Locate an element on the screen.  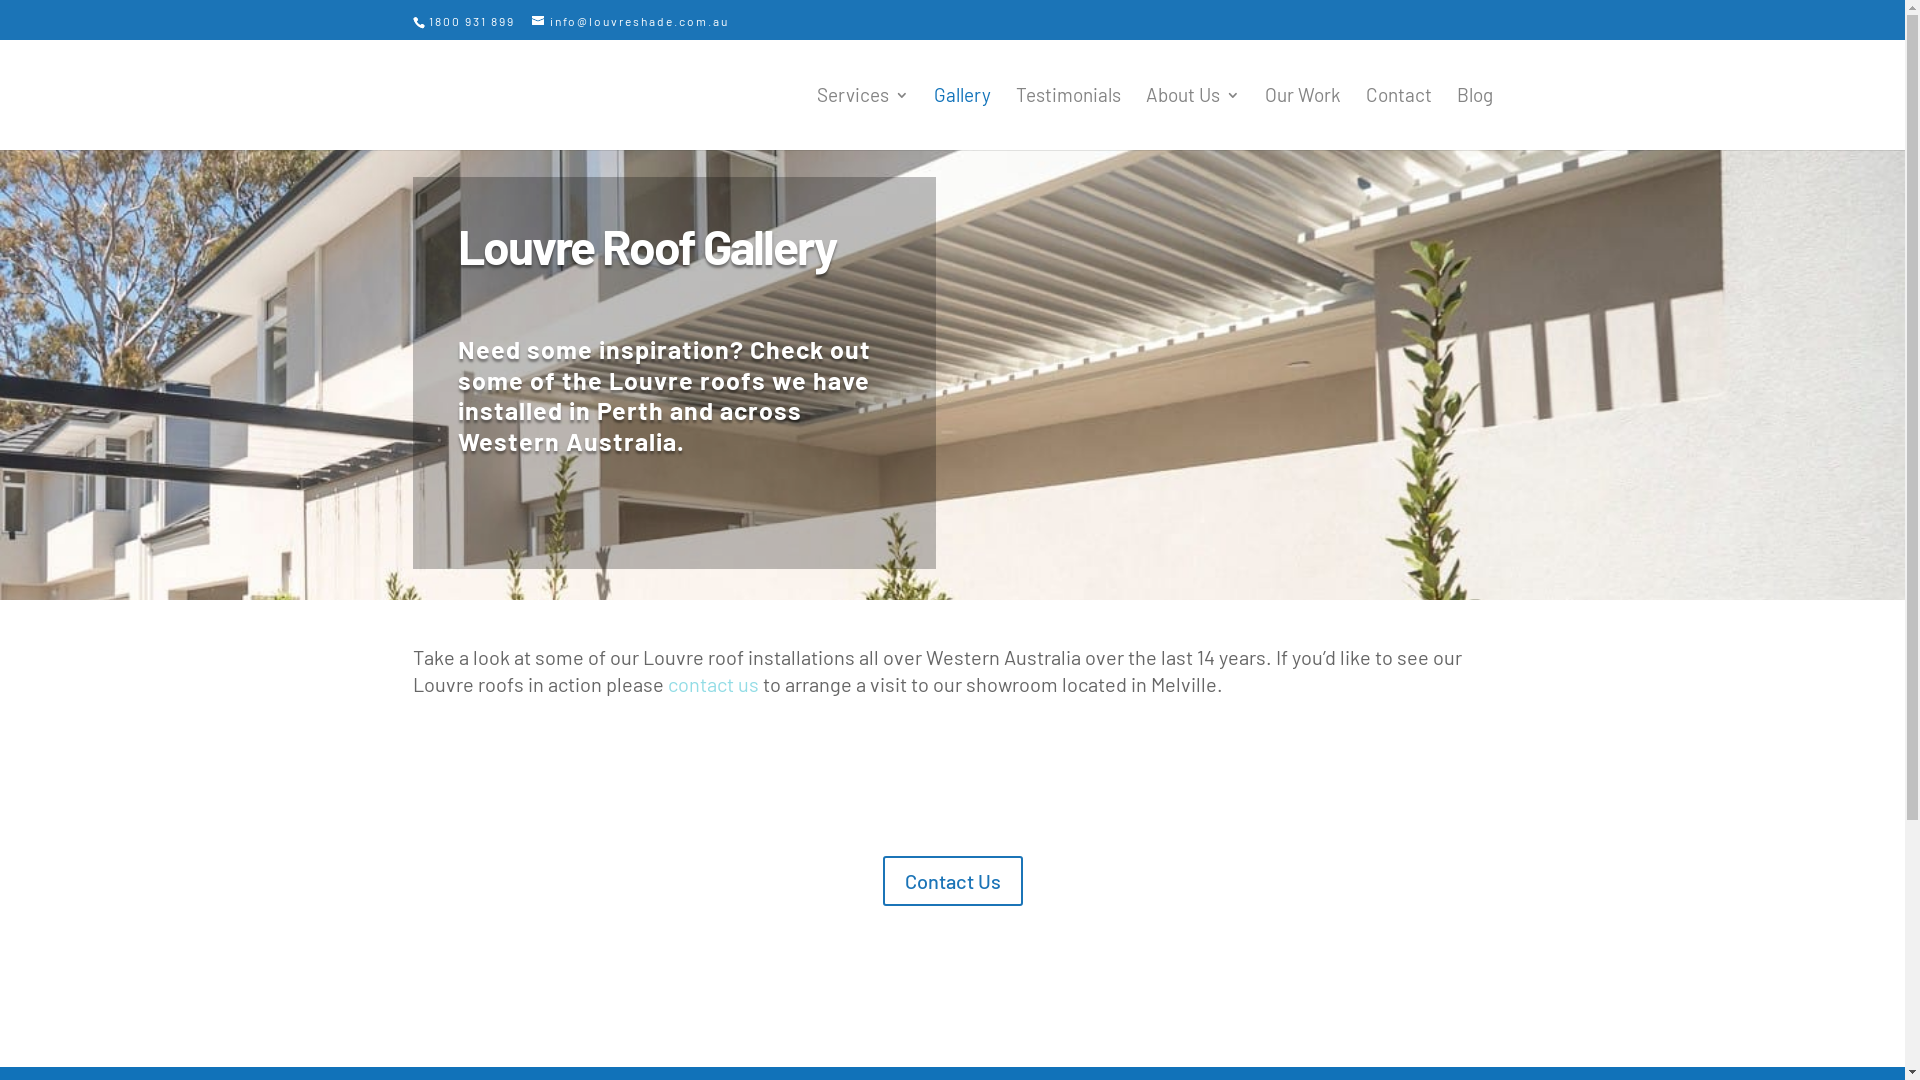
Services is located at coordinates (862, 119).